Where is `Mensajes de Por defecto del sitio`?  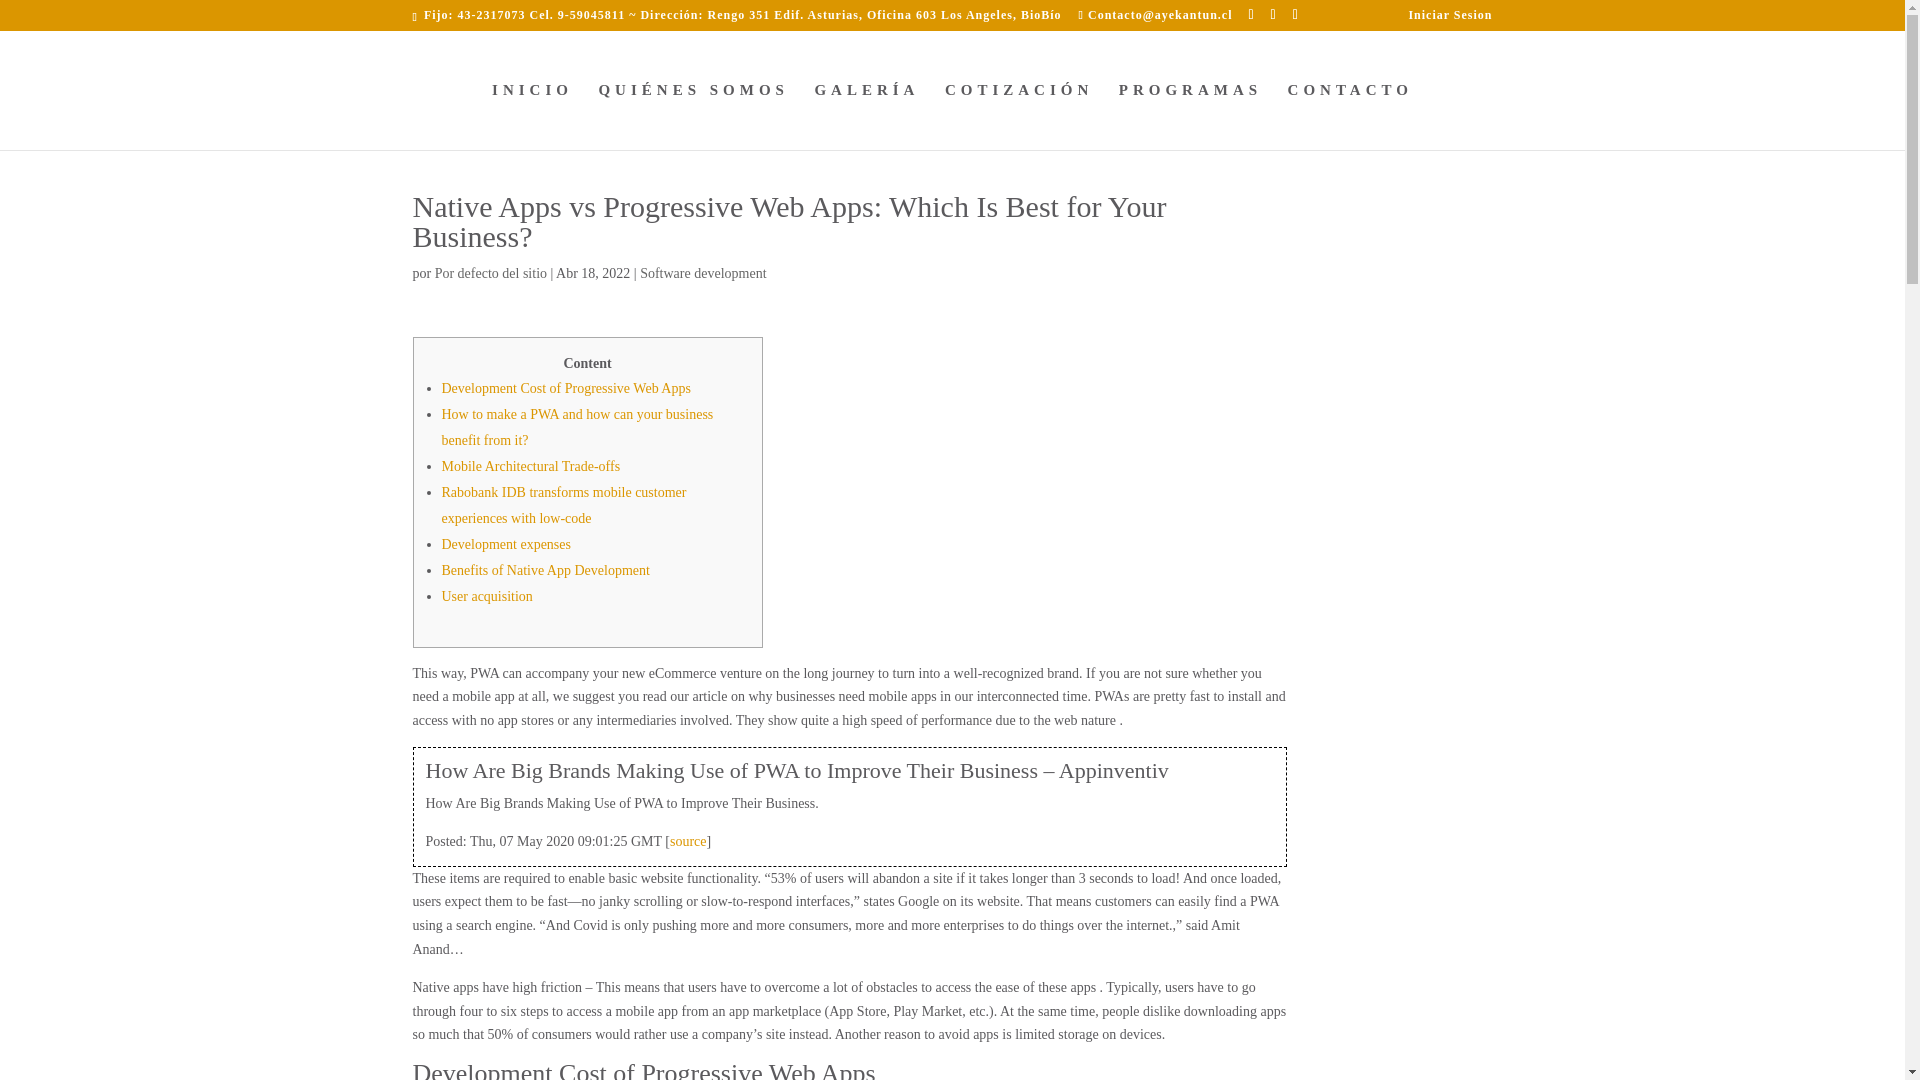 Mensajes de Por defecto del sitio is located at coordinates (491, 272).